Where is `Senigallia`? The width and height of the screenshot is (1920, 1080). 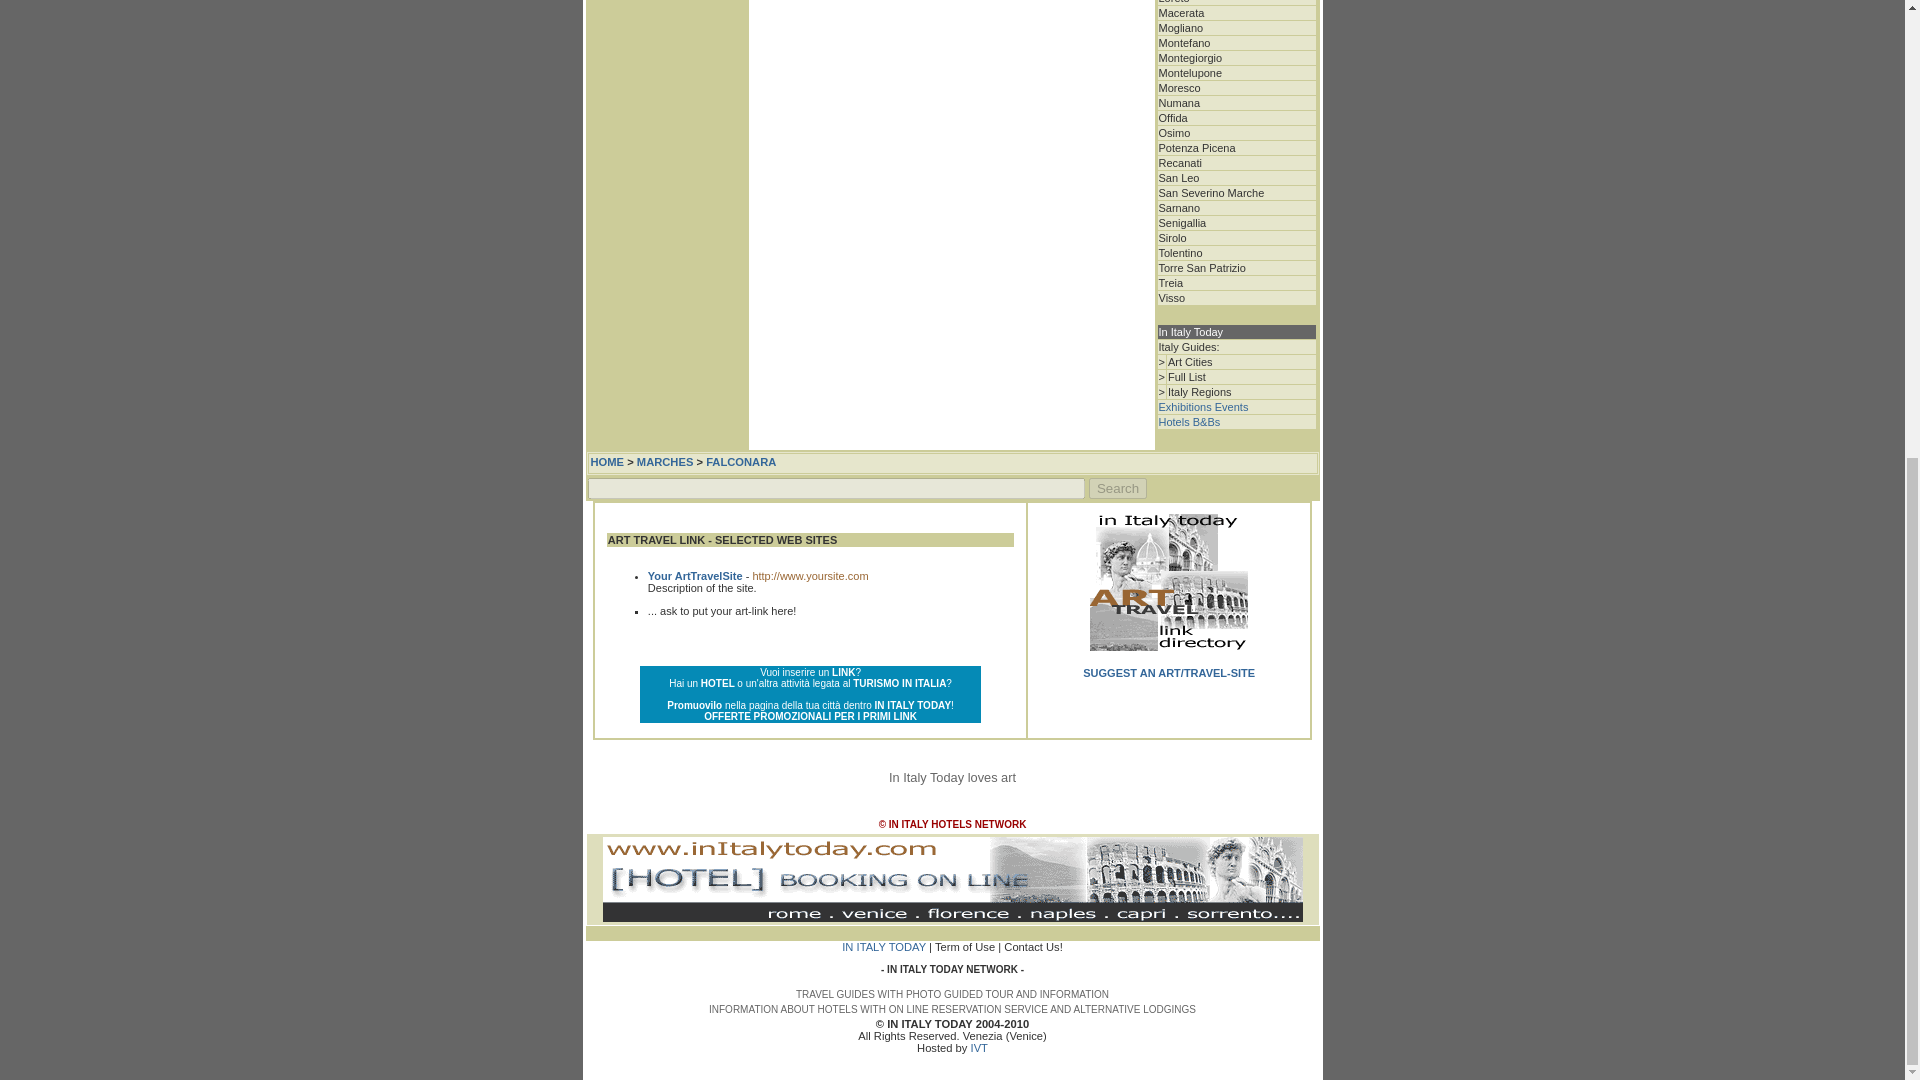 Senigallia is located at coordinates (1181, 222).